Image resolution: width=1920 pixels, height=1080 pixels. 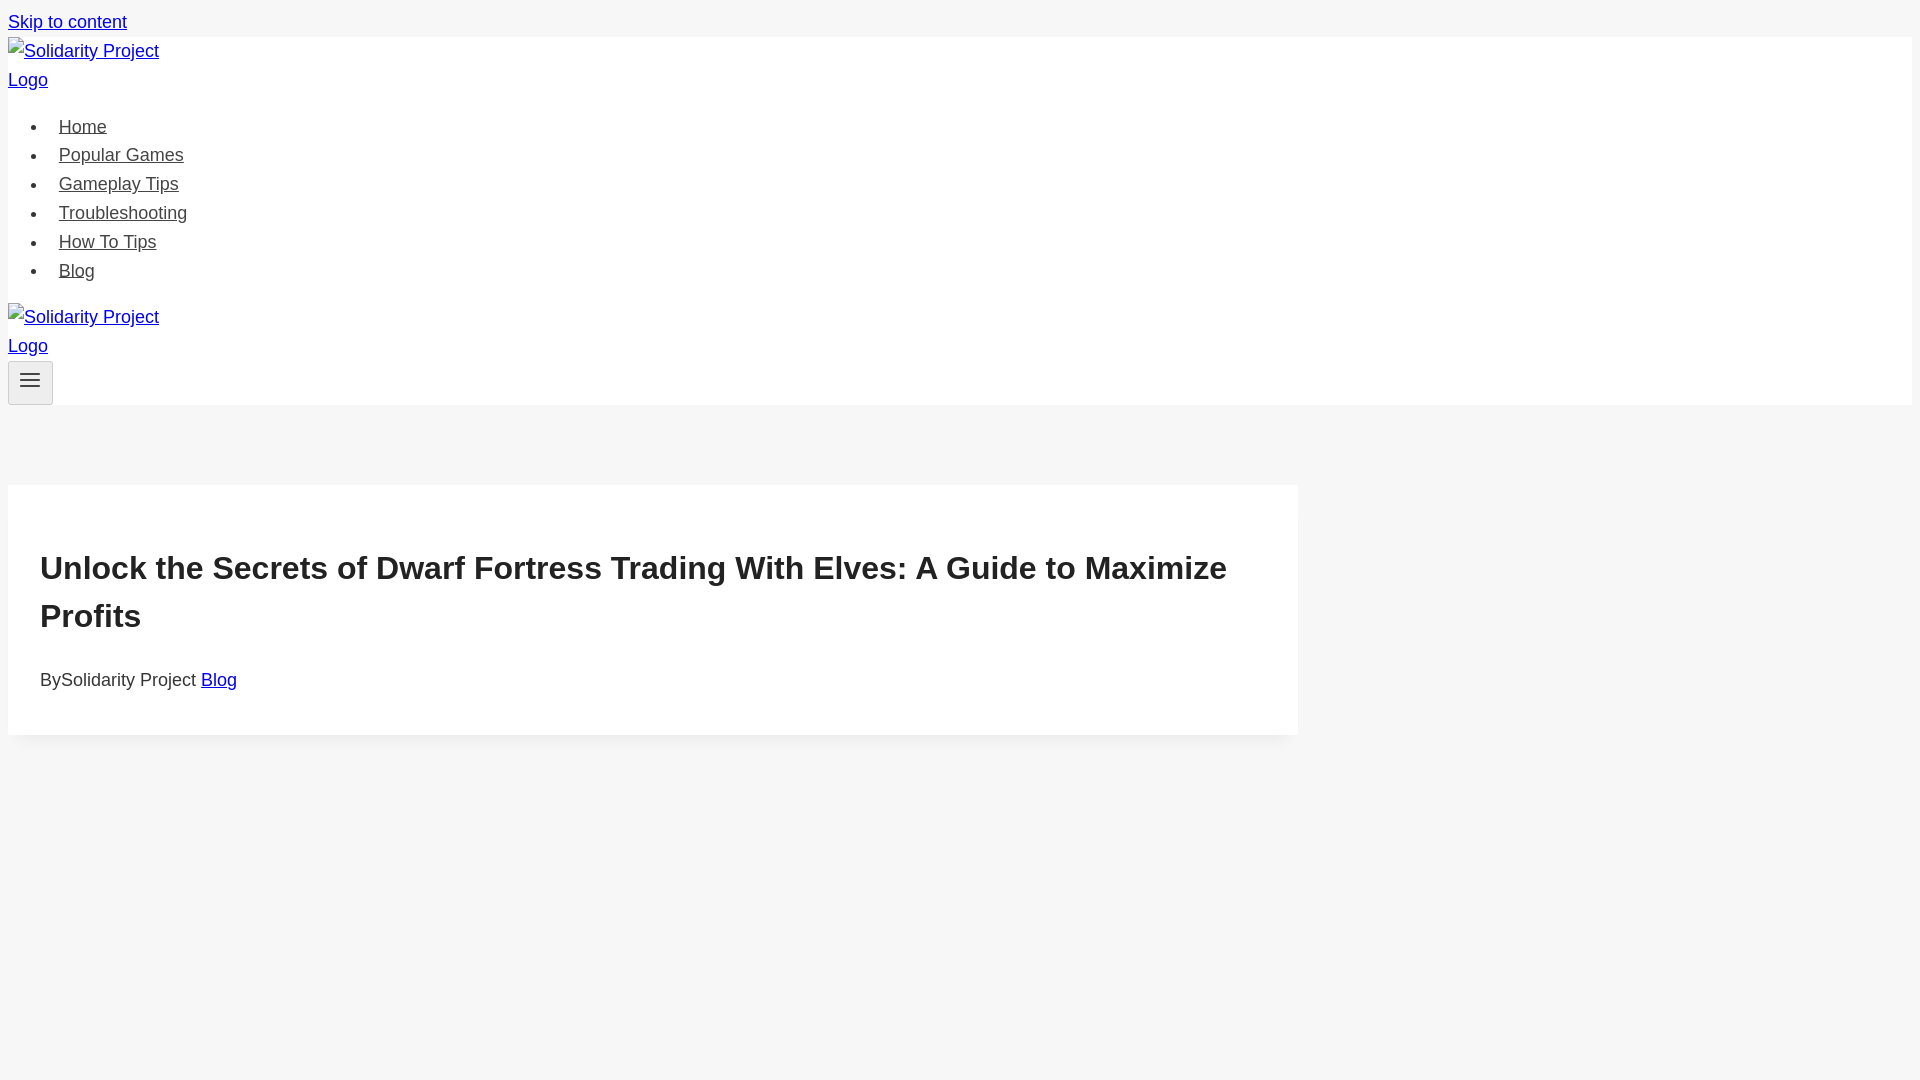 What do you see at coordinates (30, 380) in the screenshot?
I see `Toggle Menu` at bounding box center [30, 380].